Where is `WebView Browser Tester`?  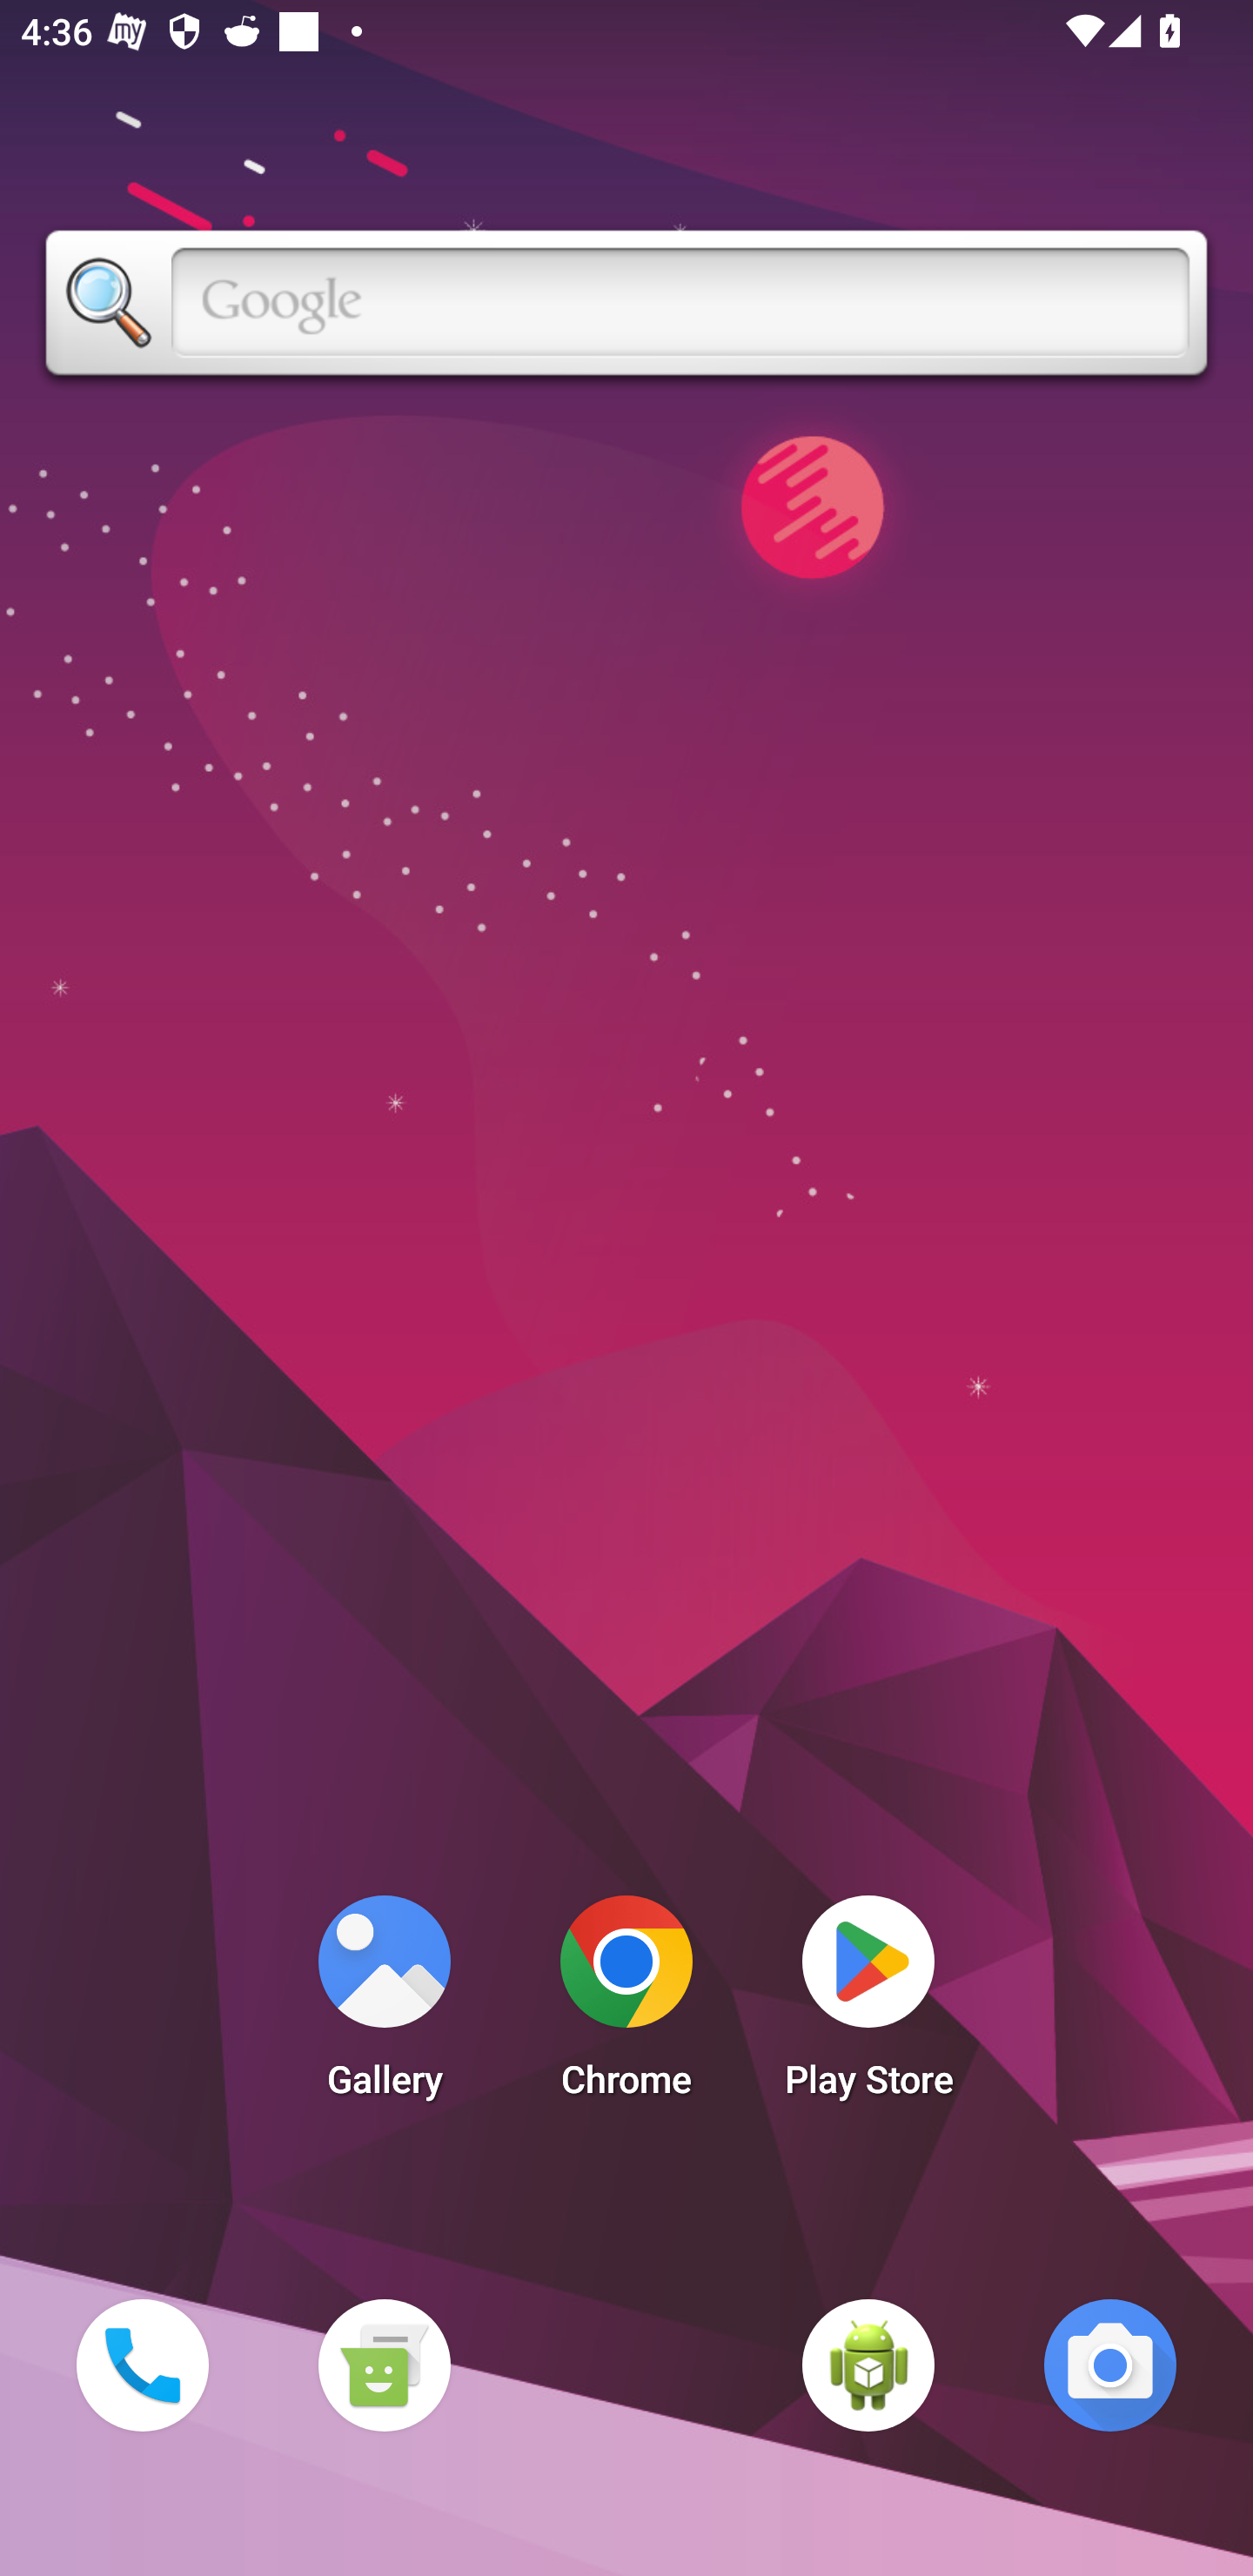
WebView Browser Tester is located at coordinates (868, 2365).